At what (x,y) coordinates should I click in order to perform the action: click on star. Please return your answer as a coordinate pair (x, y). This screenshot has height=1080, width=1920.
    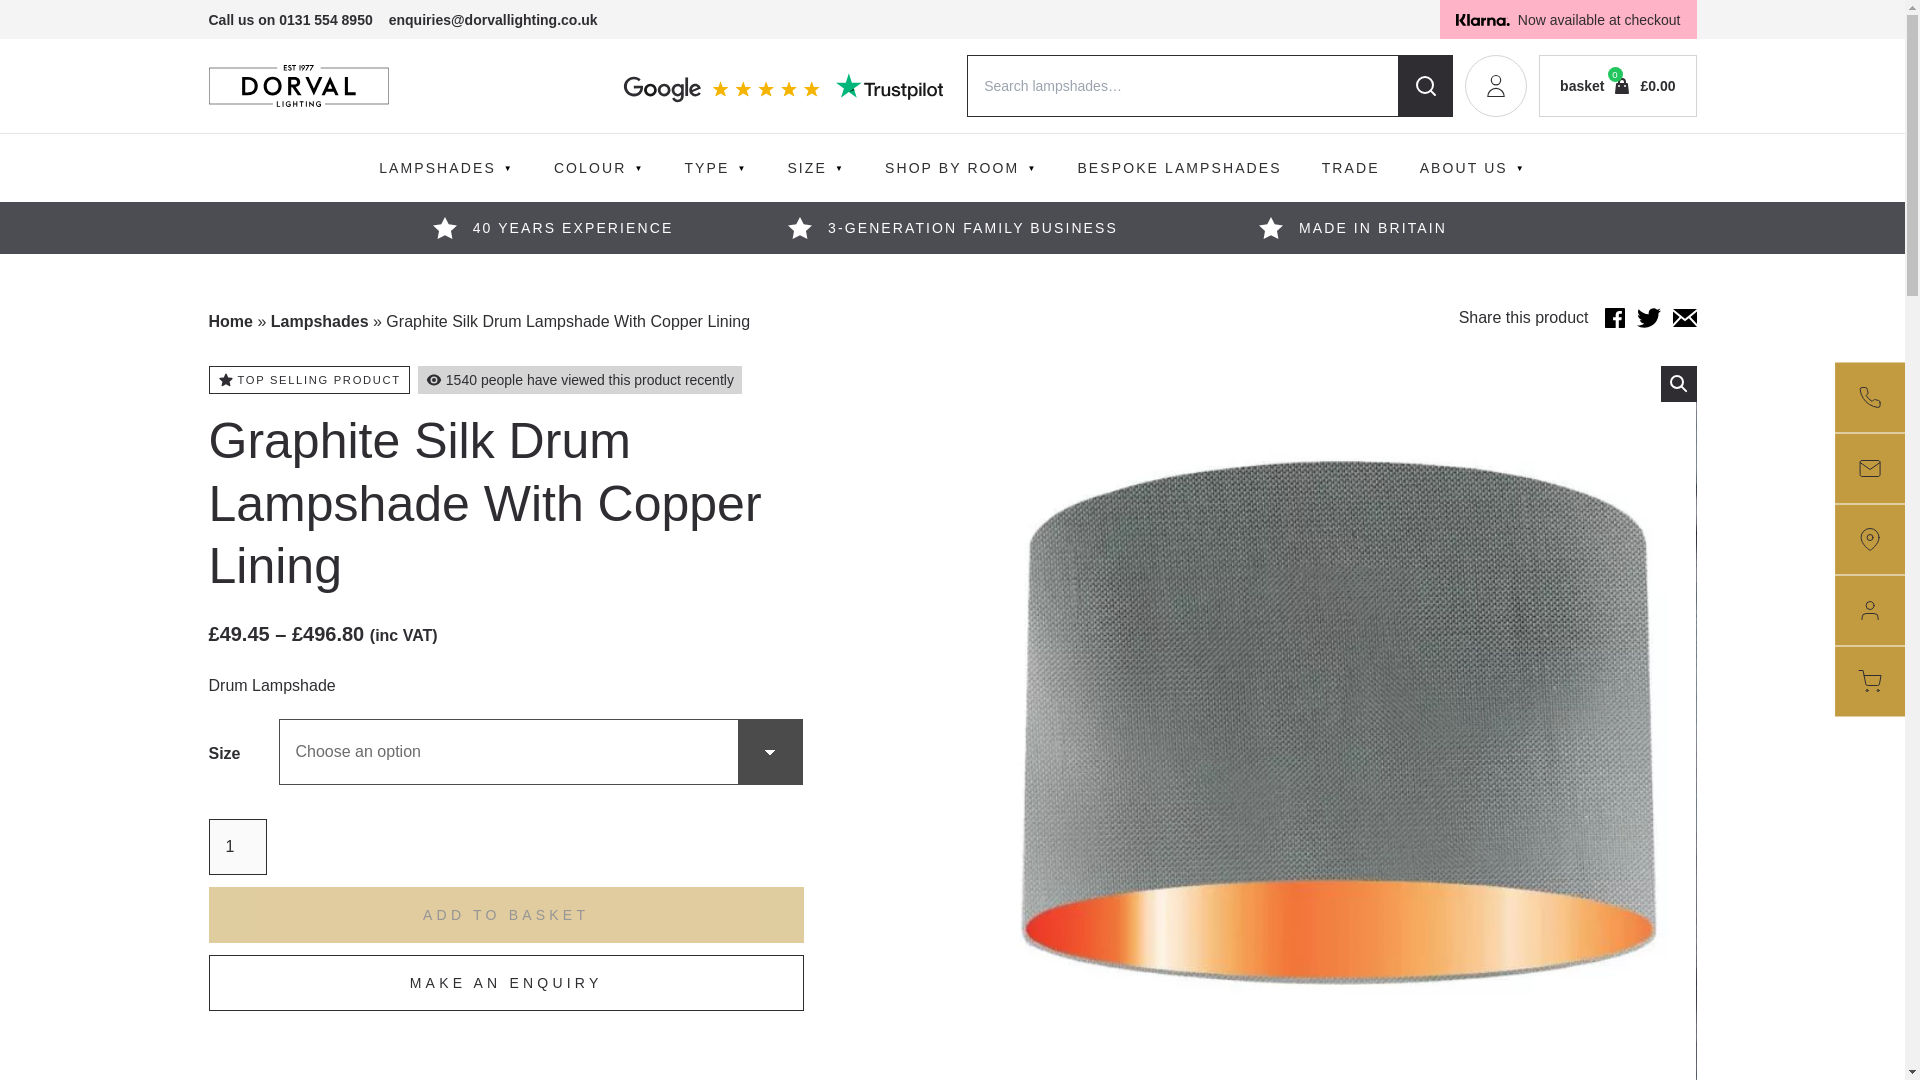
    Looking at the image, I should click on (1270, 228).